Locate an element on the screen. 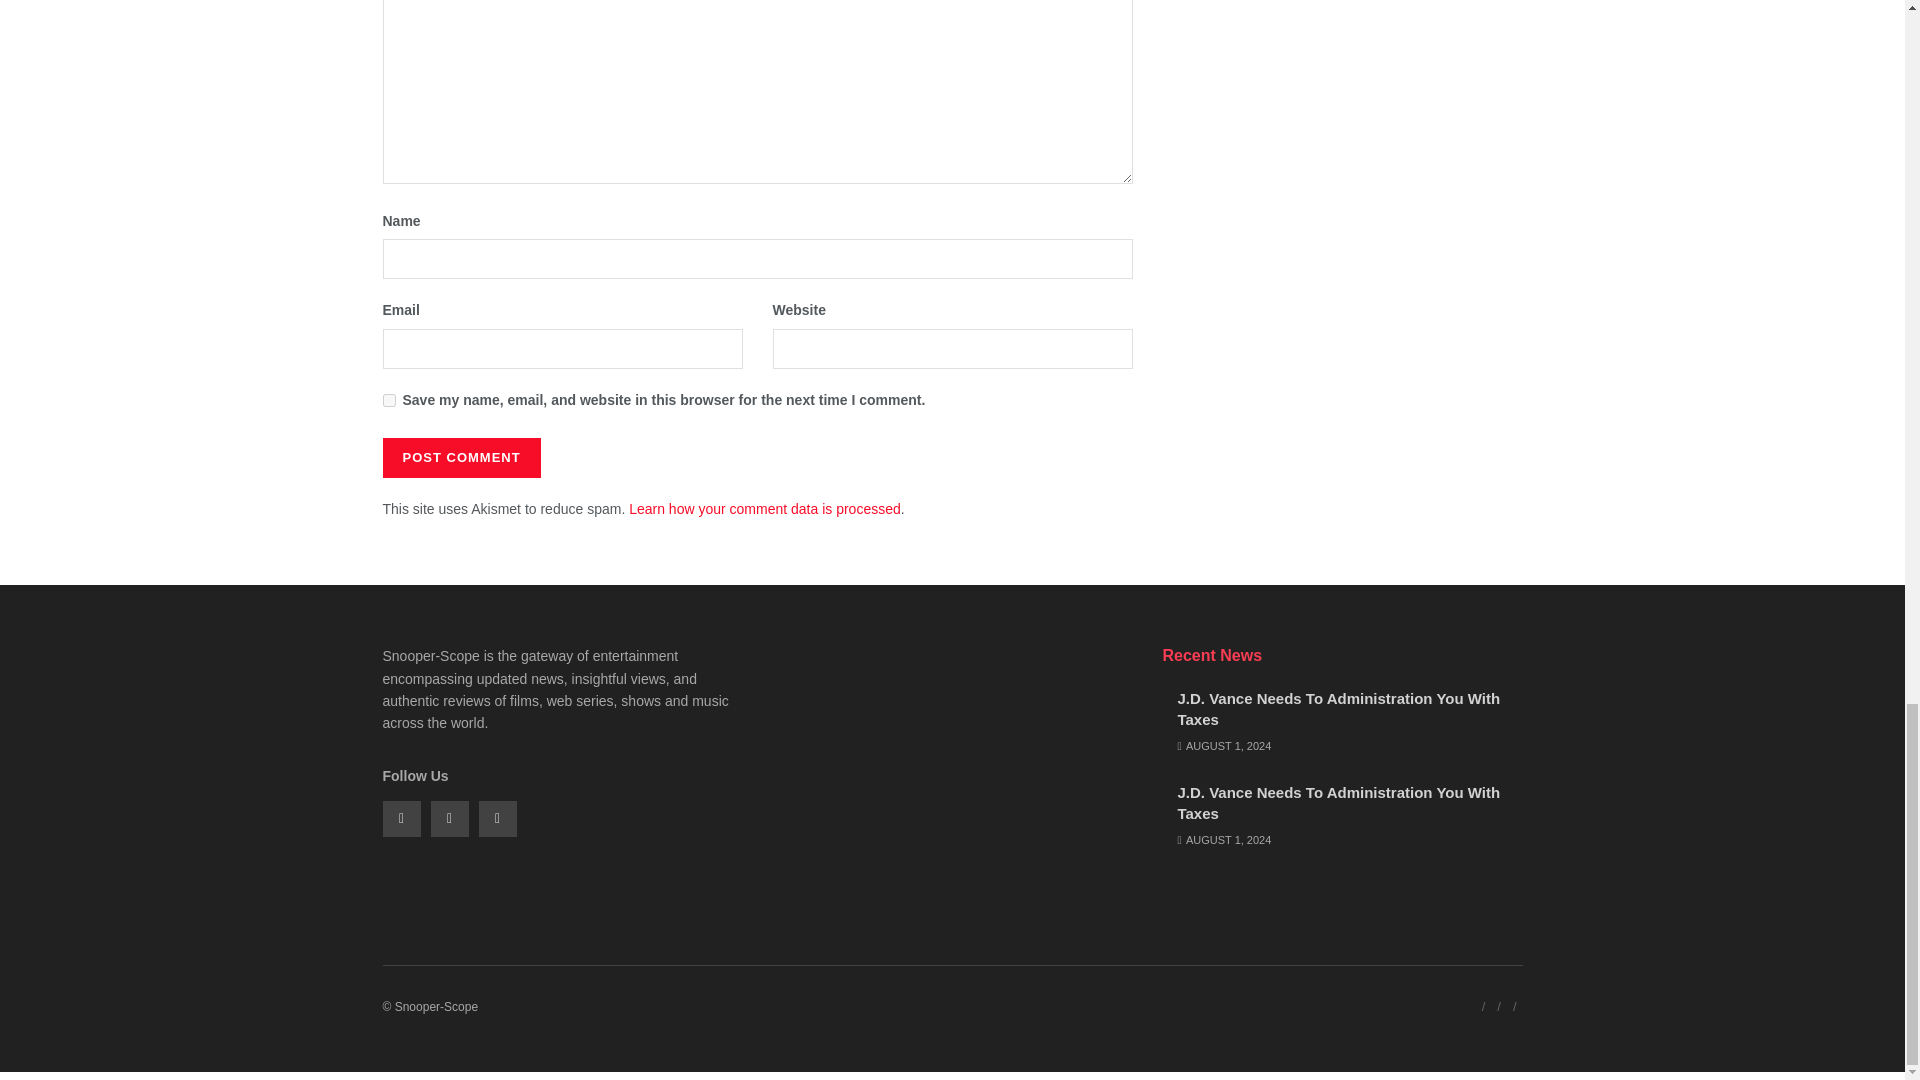  Post Comment is located at coordinates (460, 458).